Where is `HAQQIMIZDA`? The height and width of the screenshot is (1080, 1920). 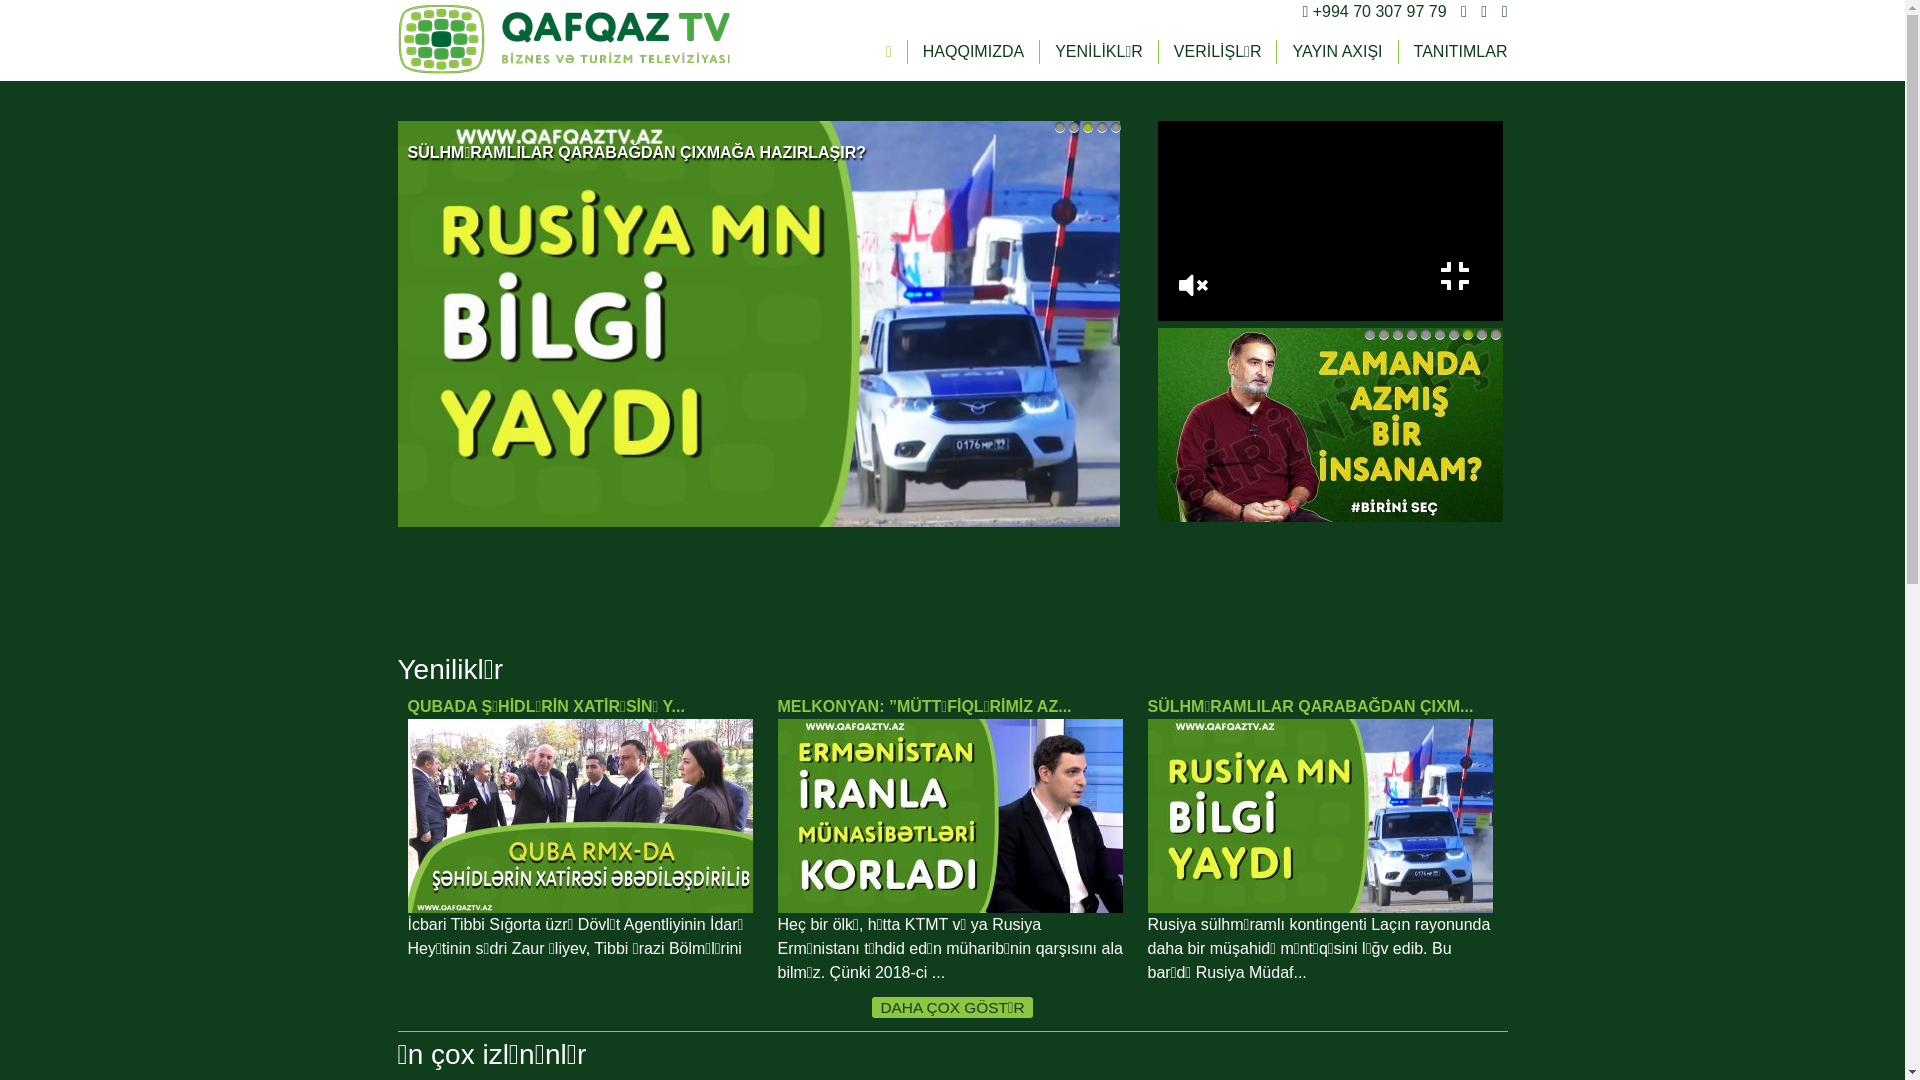 HAQQIMIZDA is located at coordinates (974, 52).